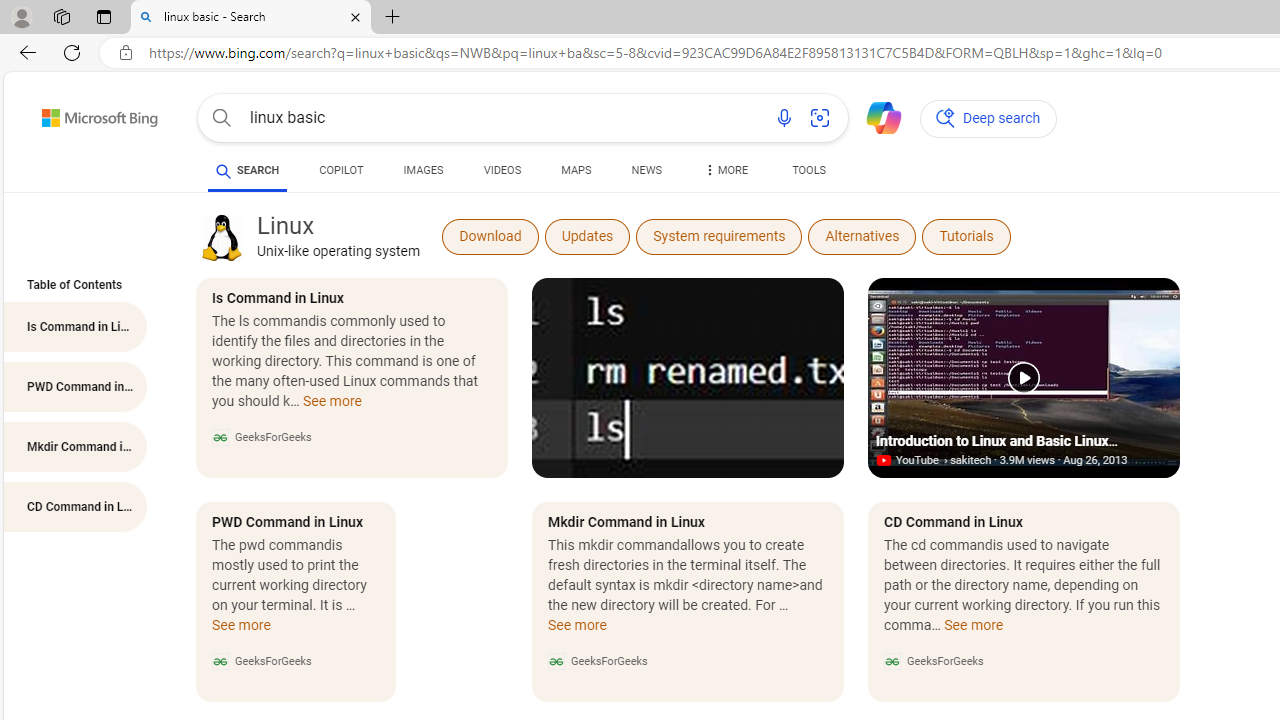  What do you see at coordinates (502, 174) in the screenshot?
I see `VIDEOS` at bounding box center [502, 174].